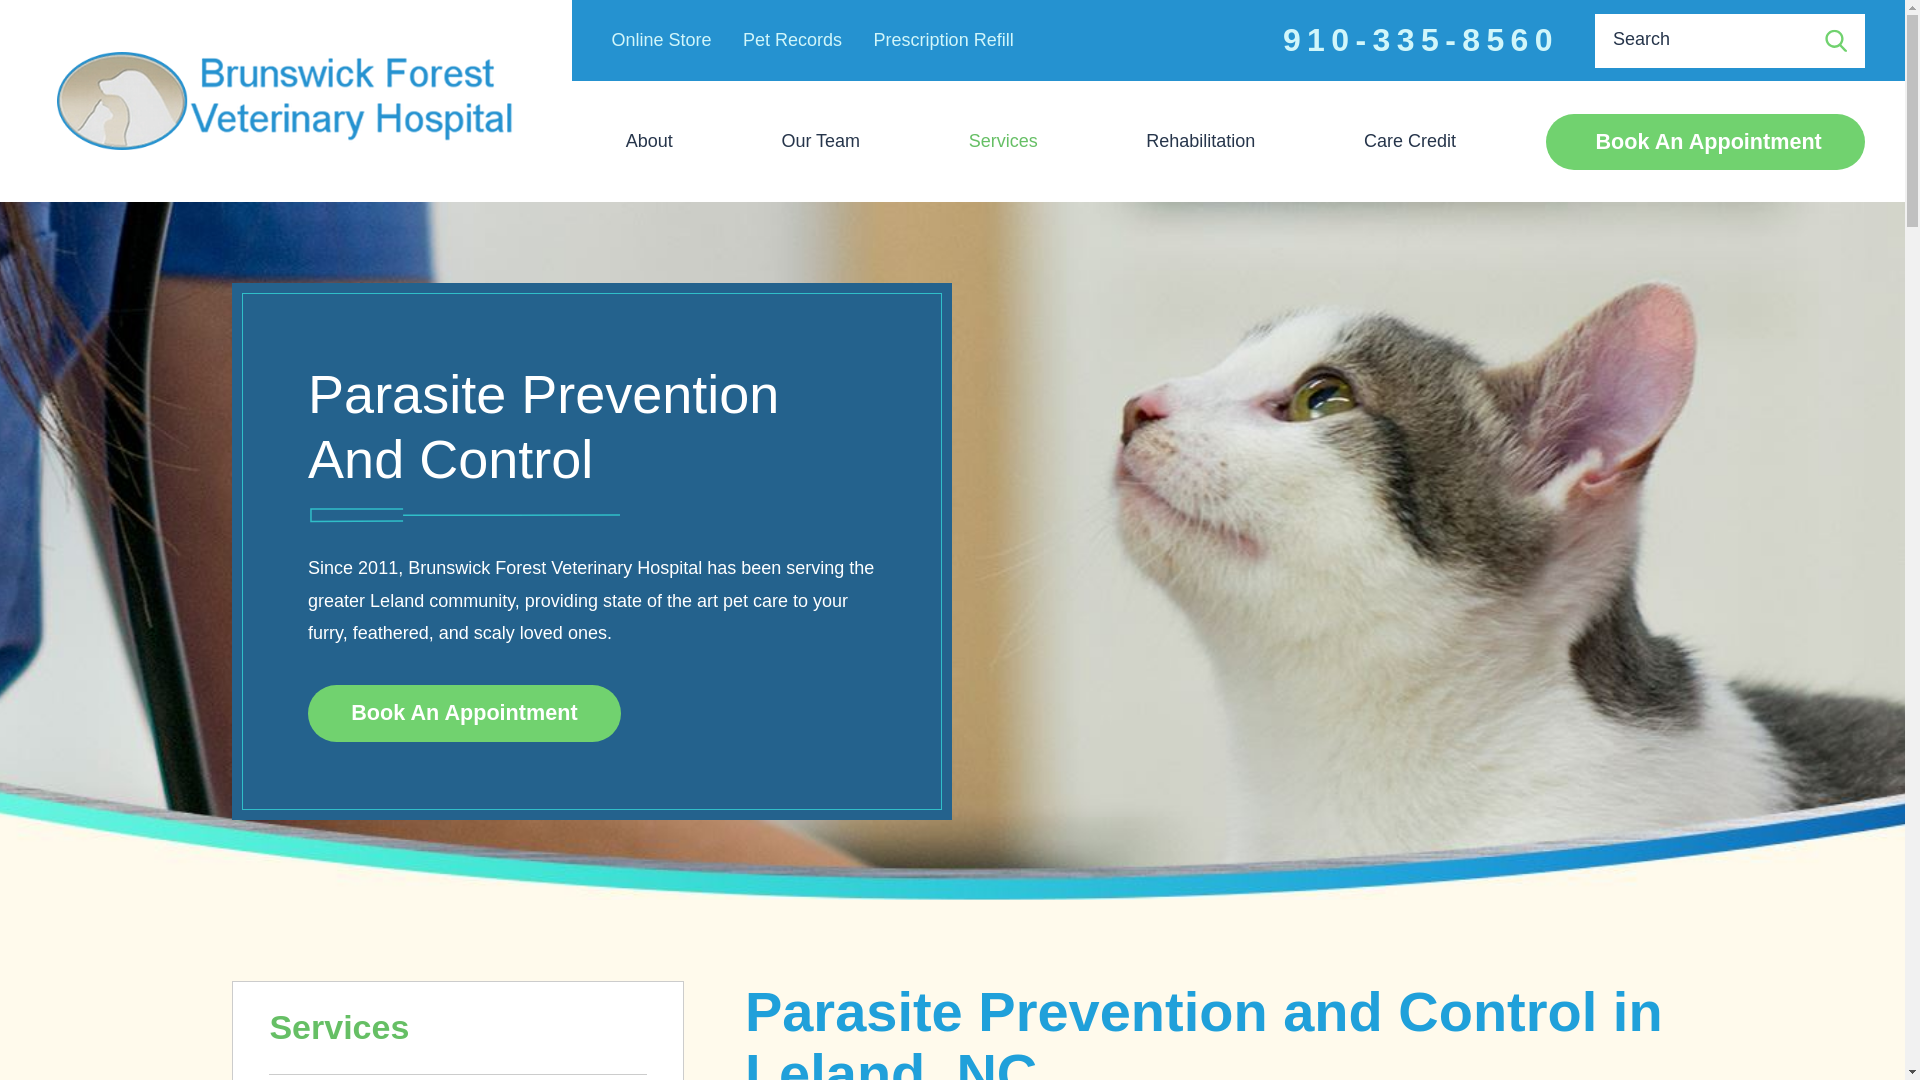  I want to click on Prescription Refill, so click(943, 40).